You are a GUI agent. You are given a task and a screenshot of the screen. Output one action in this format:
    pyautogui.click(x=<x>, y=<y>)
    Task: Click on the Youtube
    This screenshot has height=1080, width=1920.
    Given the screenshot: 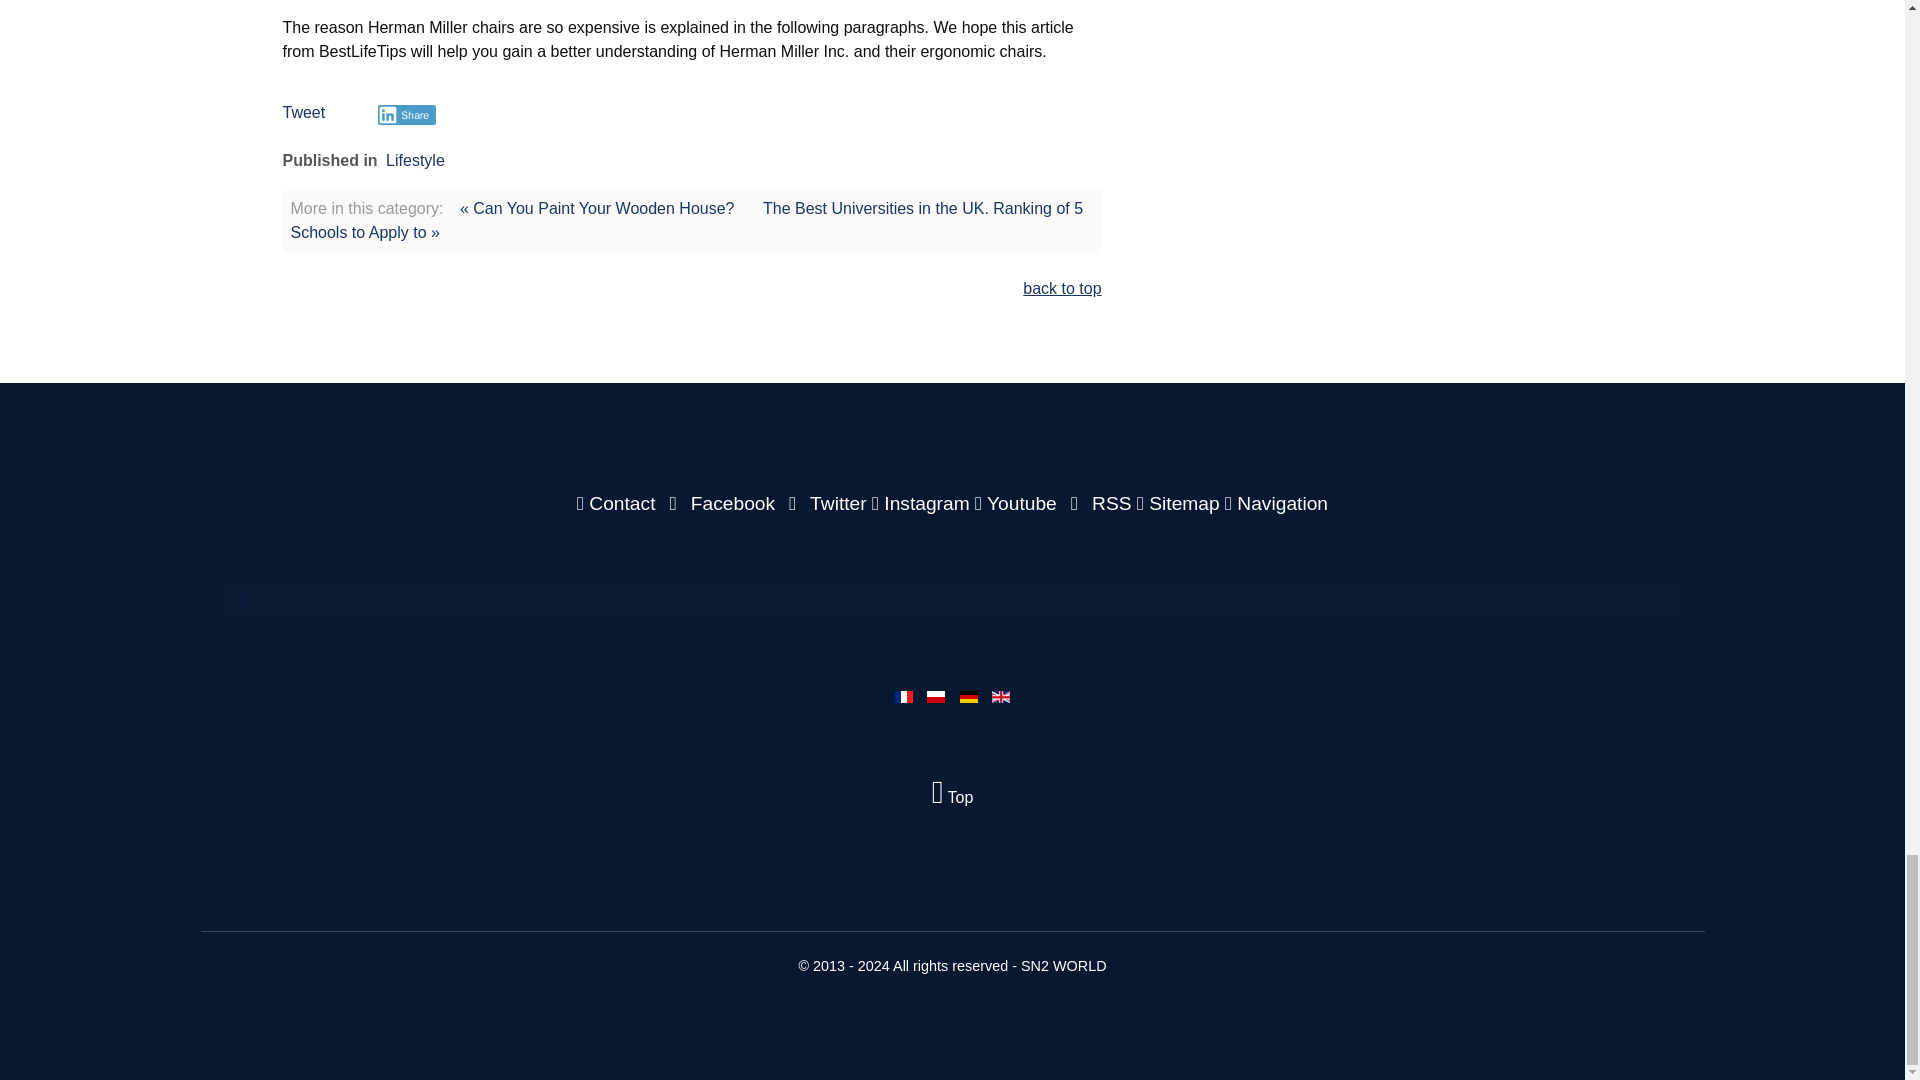 What is the action you would take?
    pyautogui.click(x=1018, y=503)
    